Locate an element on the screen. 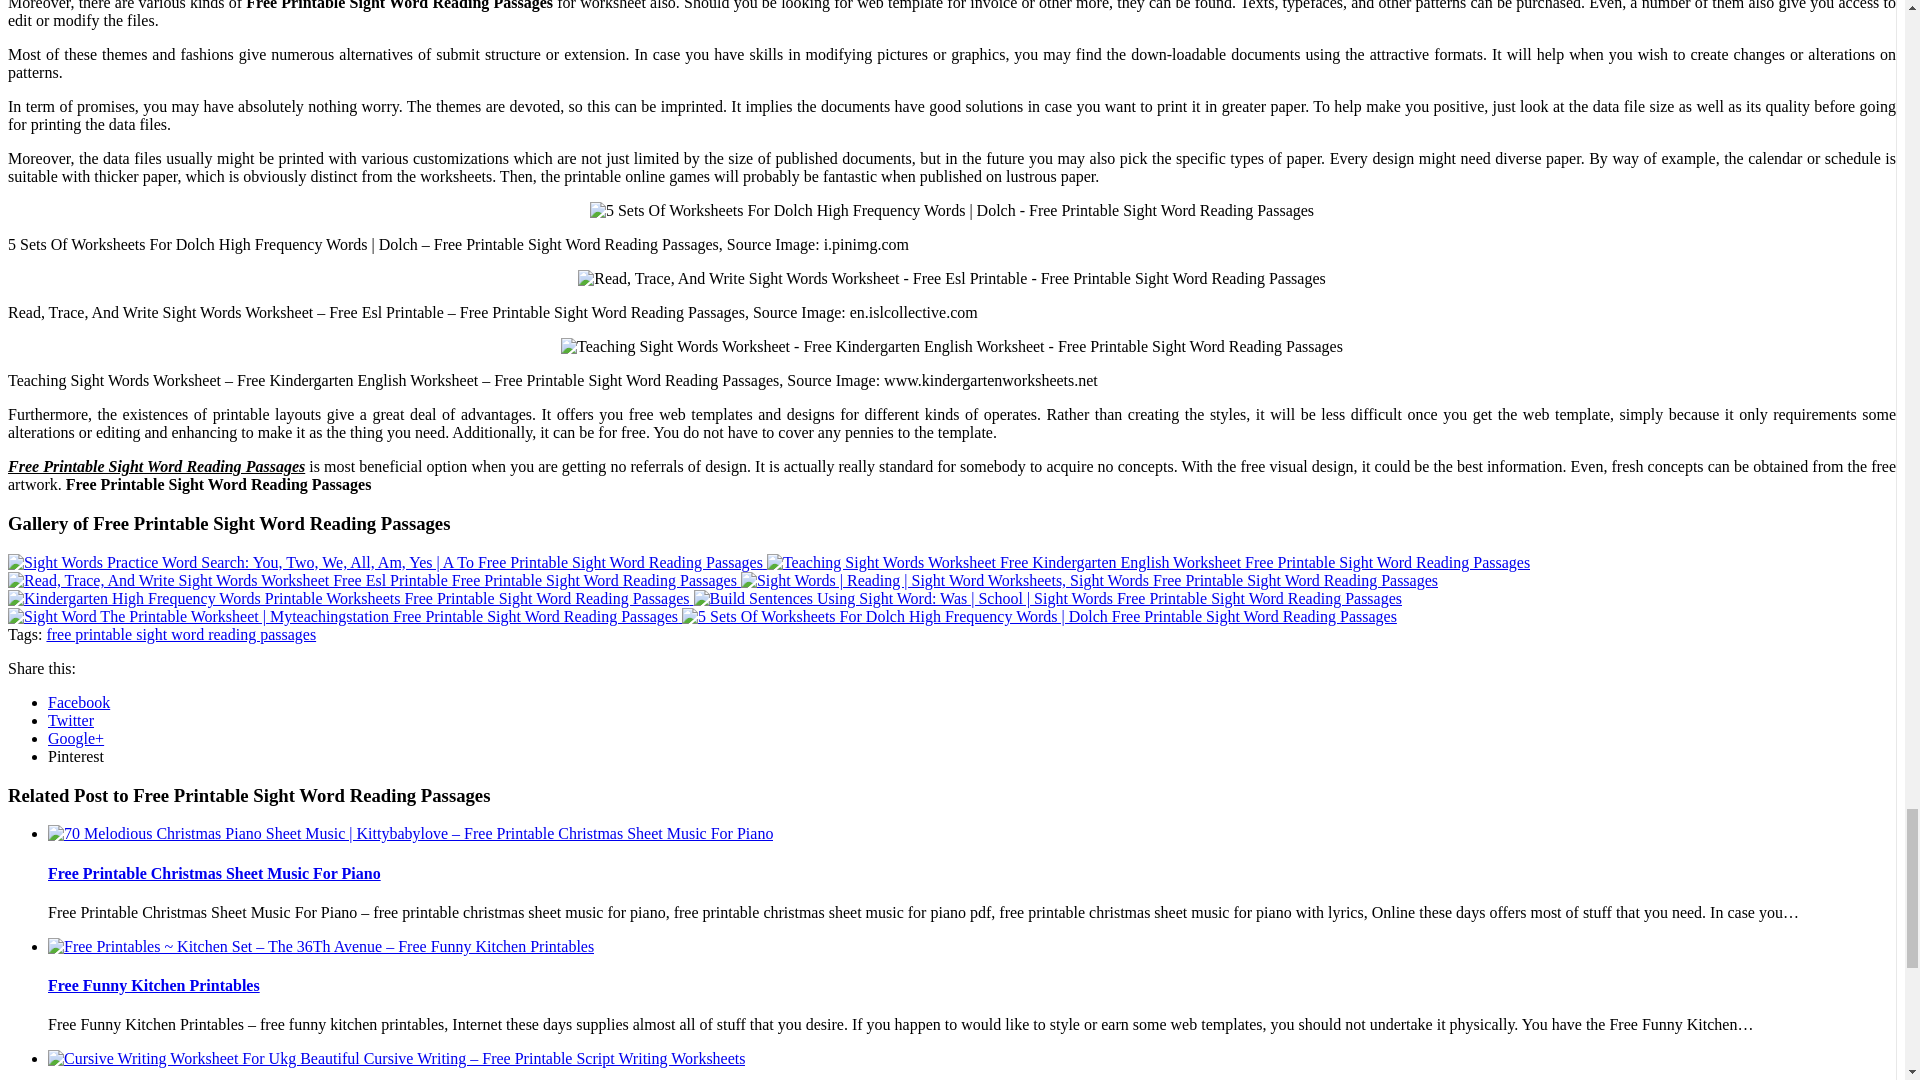 This screenshot has height=1080, width=1920. Facebook is located at coordinates (78, 702).